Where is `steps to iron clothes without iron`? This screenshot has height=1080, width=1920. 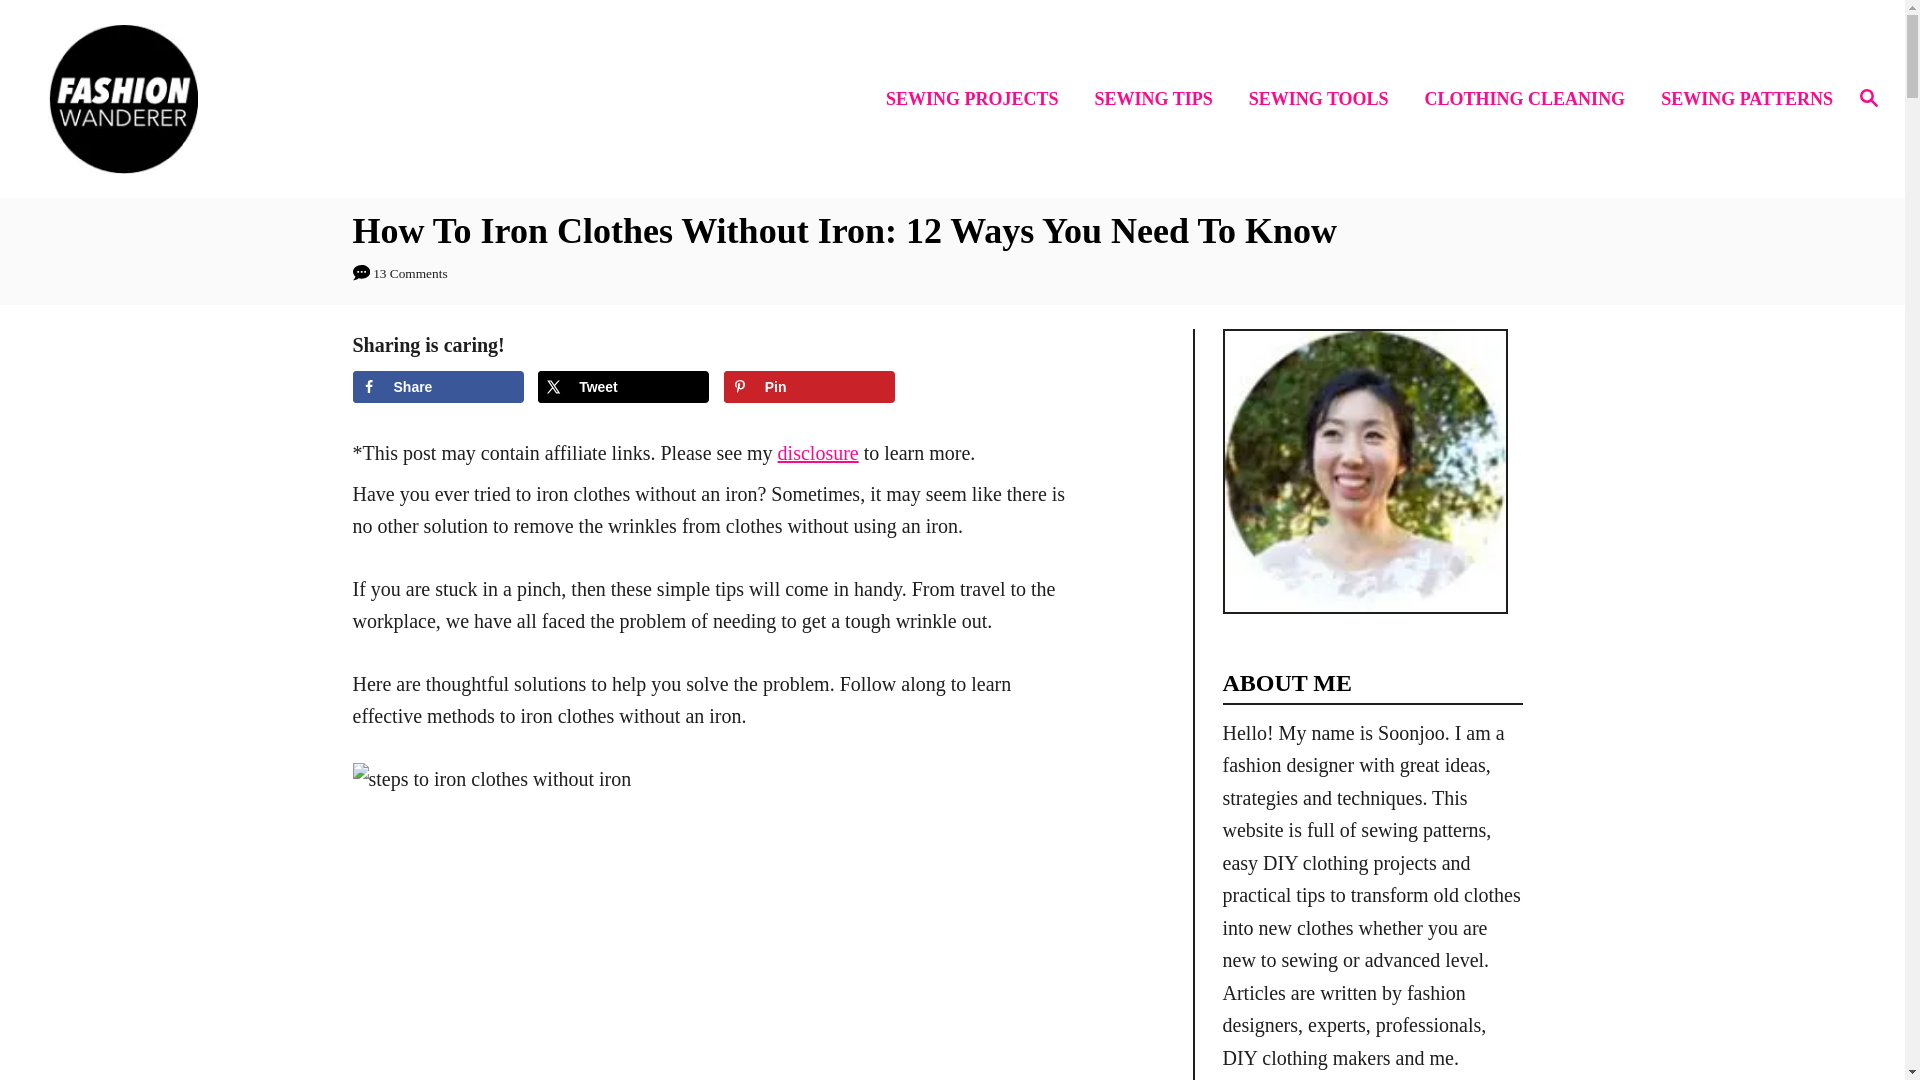 steps to iron clothes without iron is located at coordinates (608, 921).